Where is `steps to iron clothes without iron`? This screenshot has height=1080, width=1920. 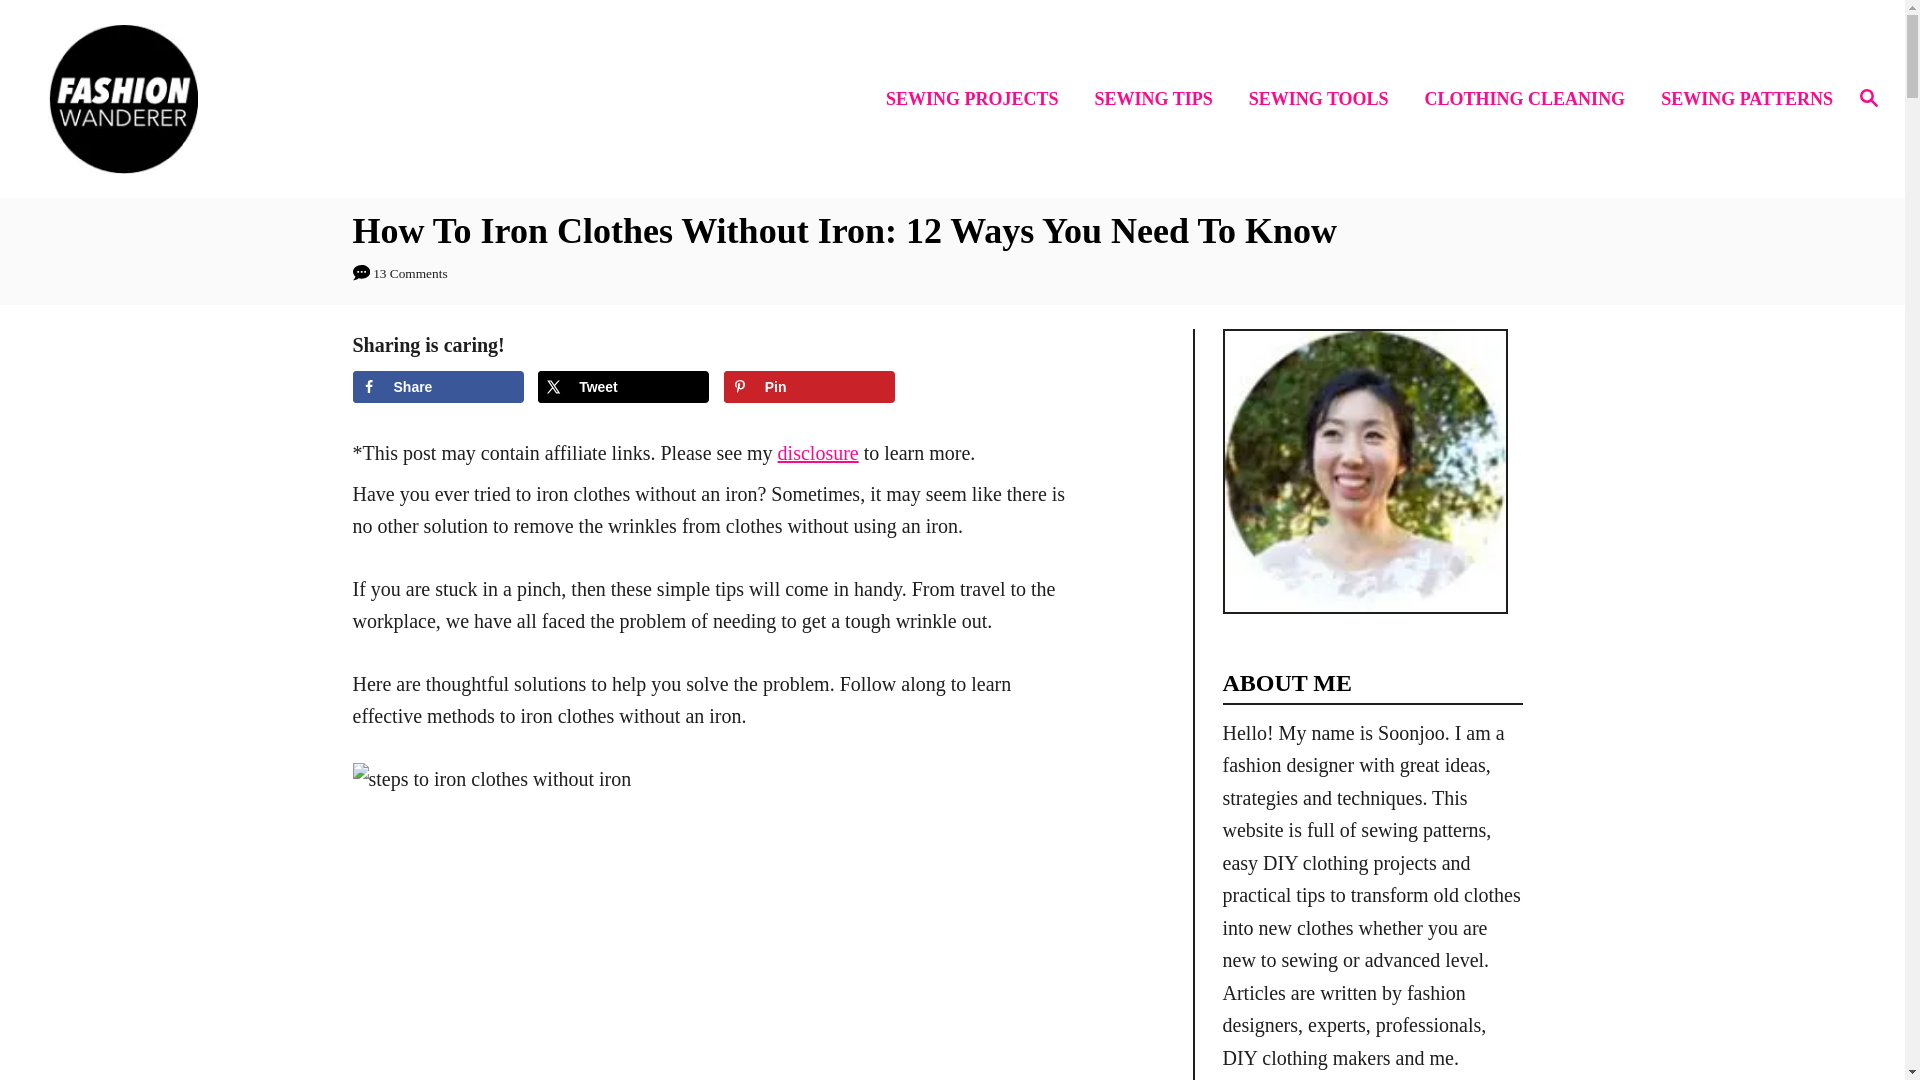 steps to iron clothes without iron is located at coordinates (608, 921).